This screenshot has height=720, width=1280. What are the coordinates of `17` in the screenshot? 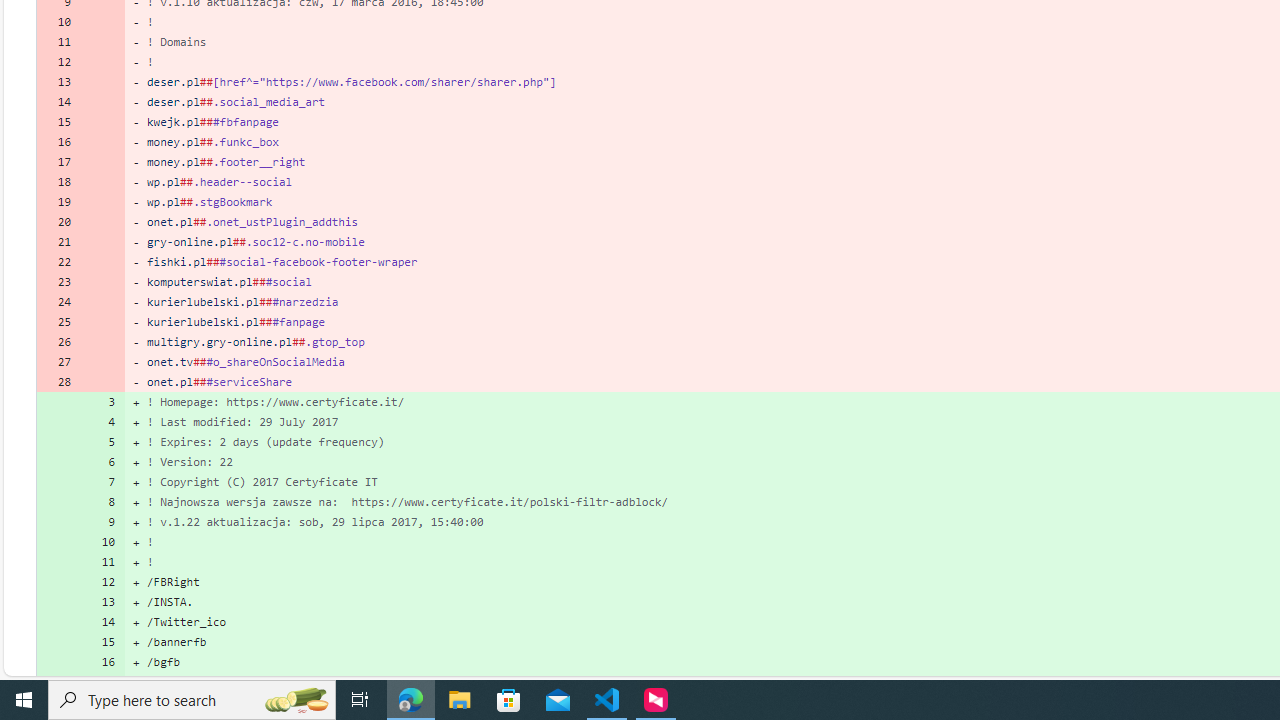 It's located at (102, 681).